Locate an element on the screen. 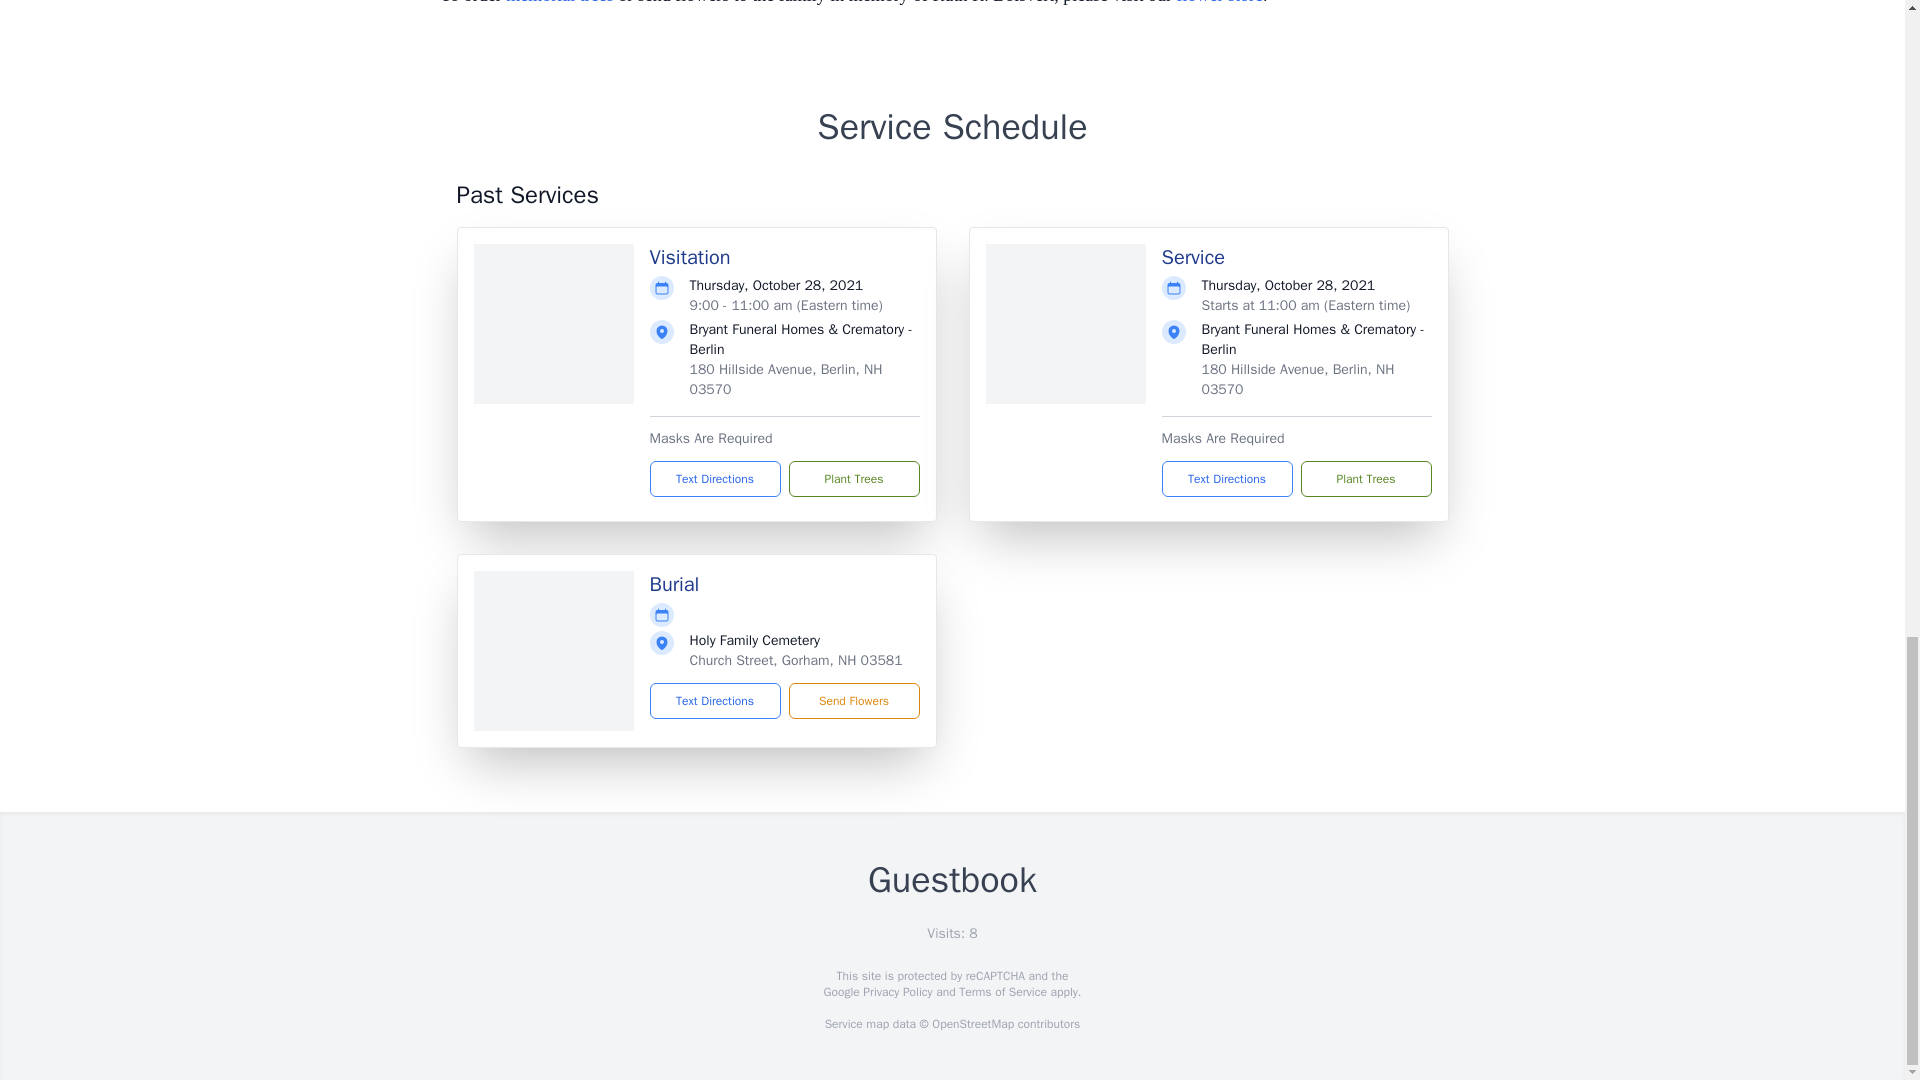 This screenshot has height=1080, width=1920. flower store is located at coordinates (1220, 2).